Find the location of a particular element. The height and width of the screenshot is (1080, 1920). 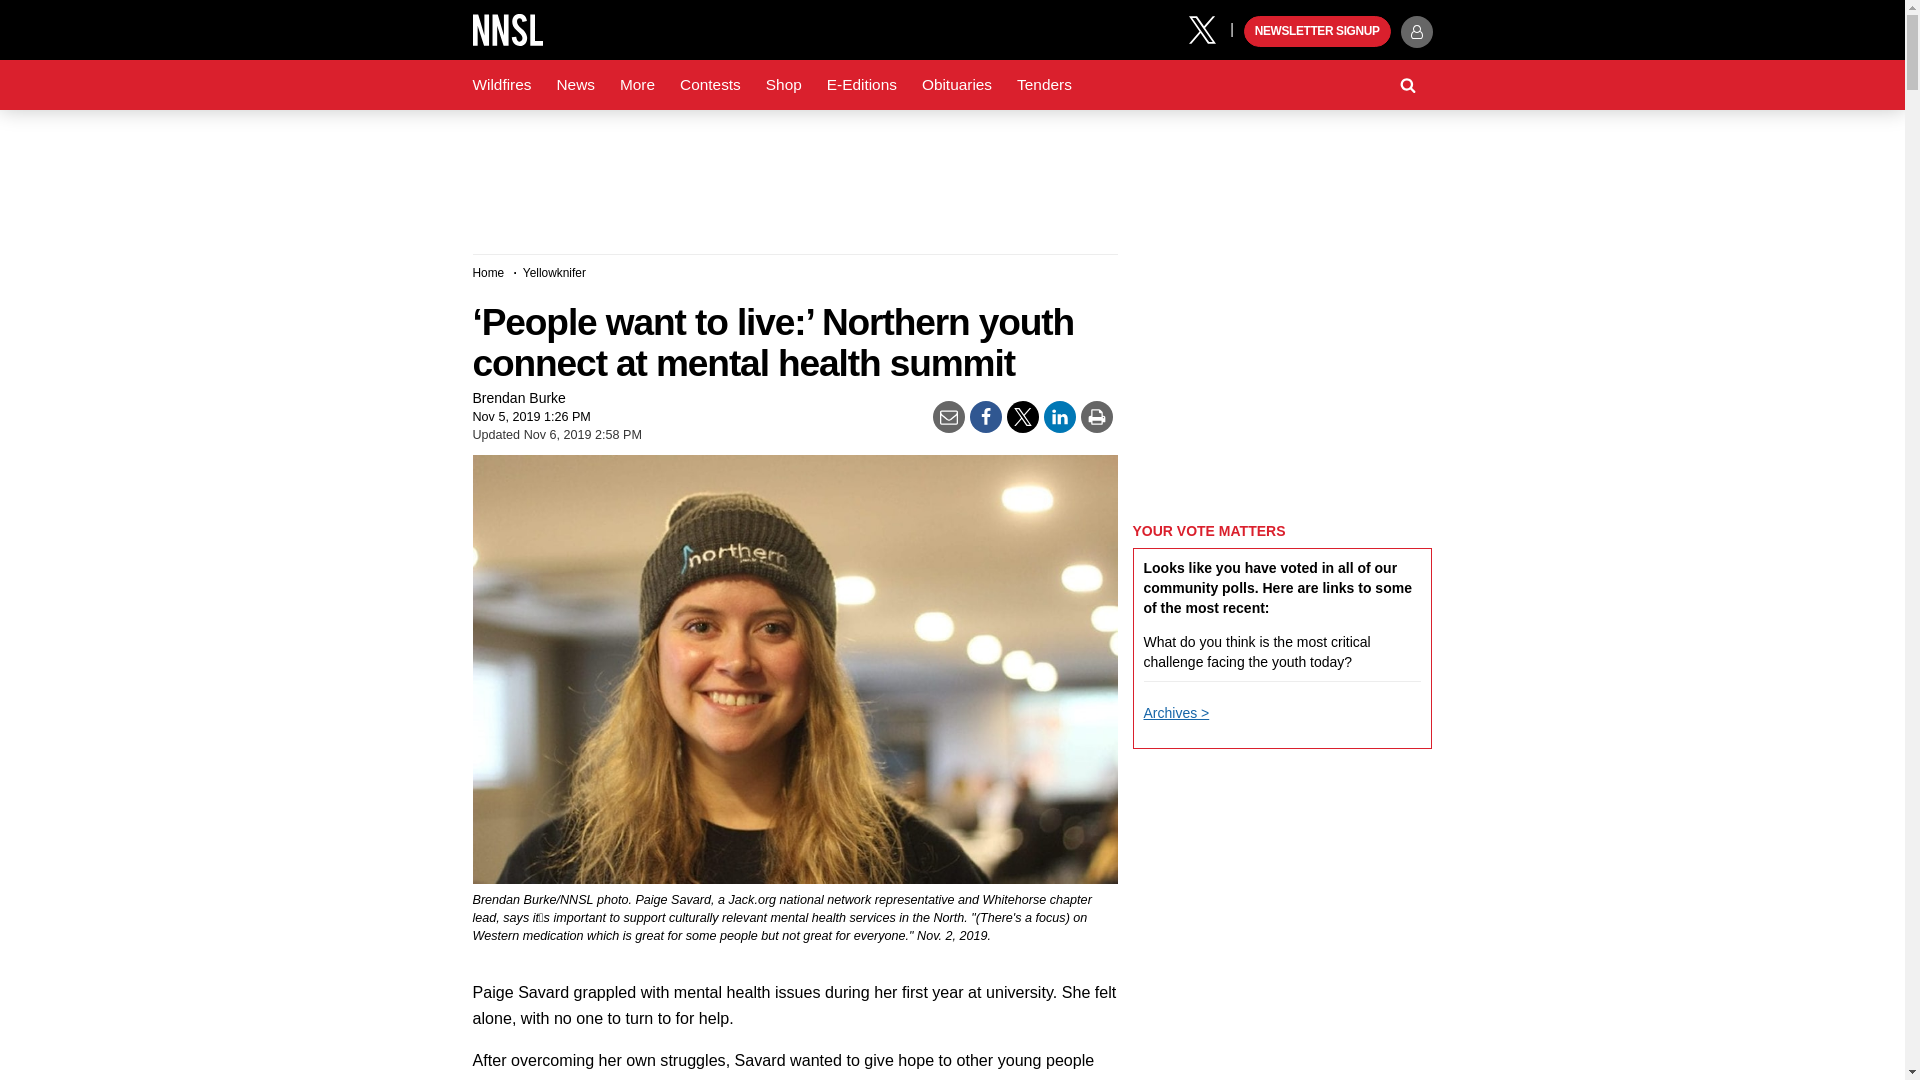

Obituaries is located at coordinates (957, 85).